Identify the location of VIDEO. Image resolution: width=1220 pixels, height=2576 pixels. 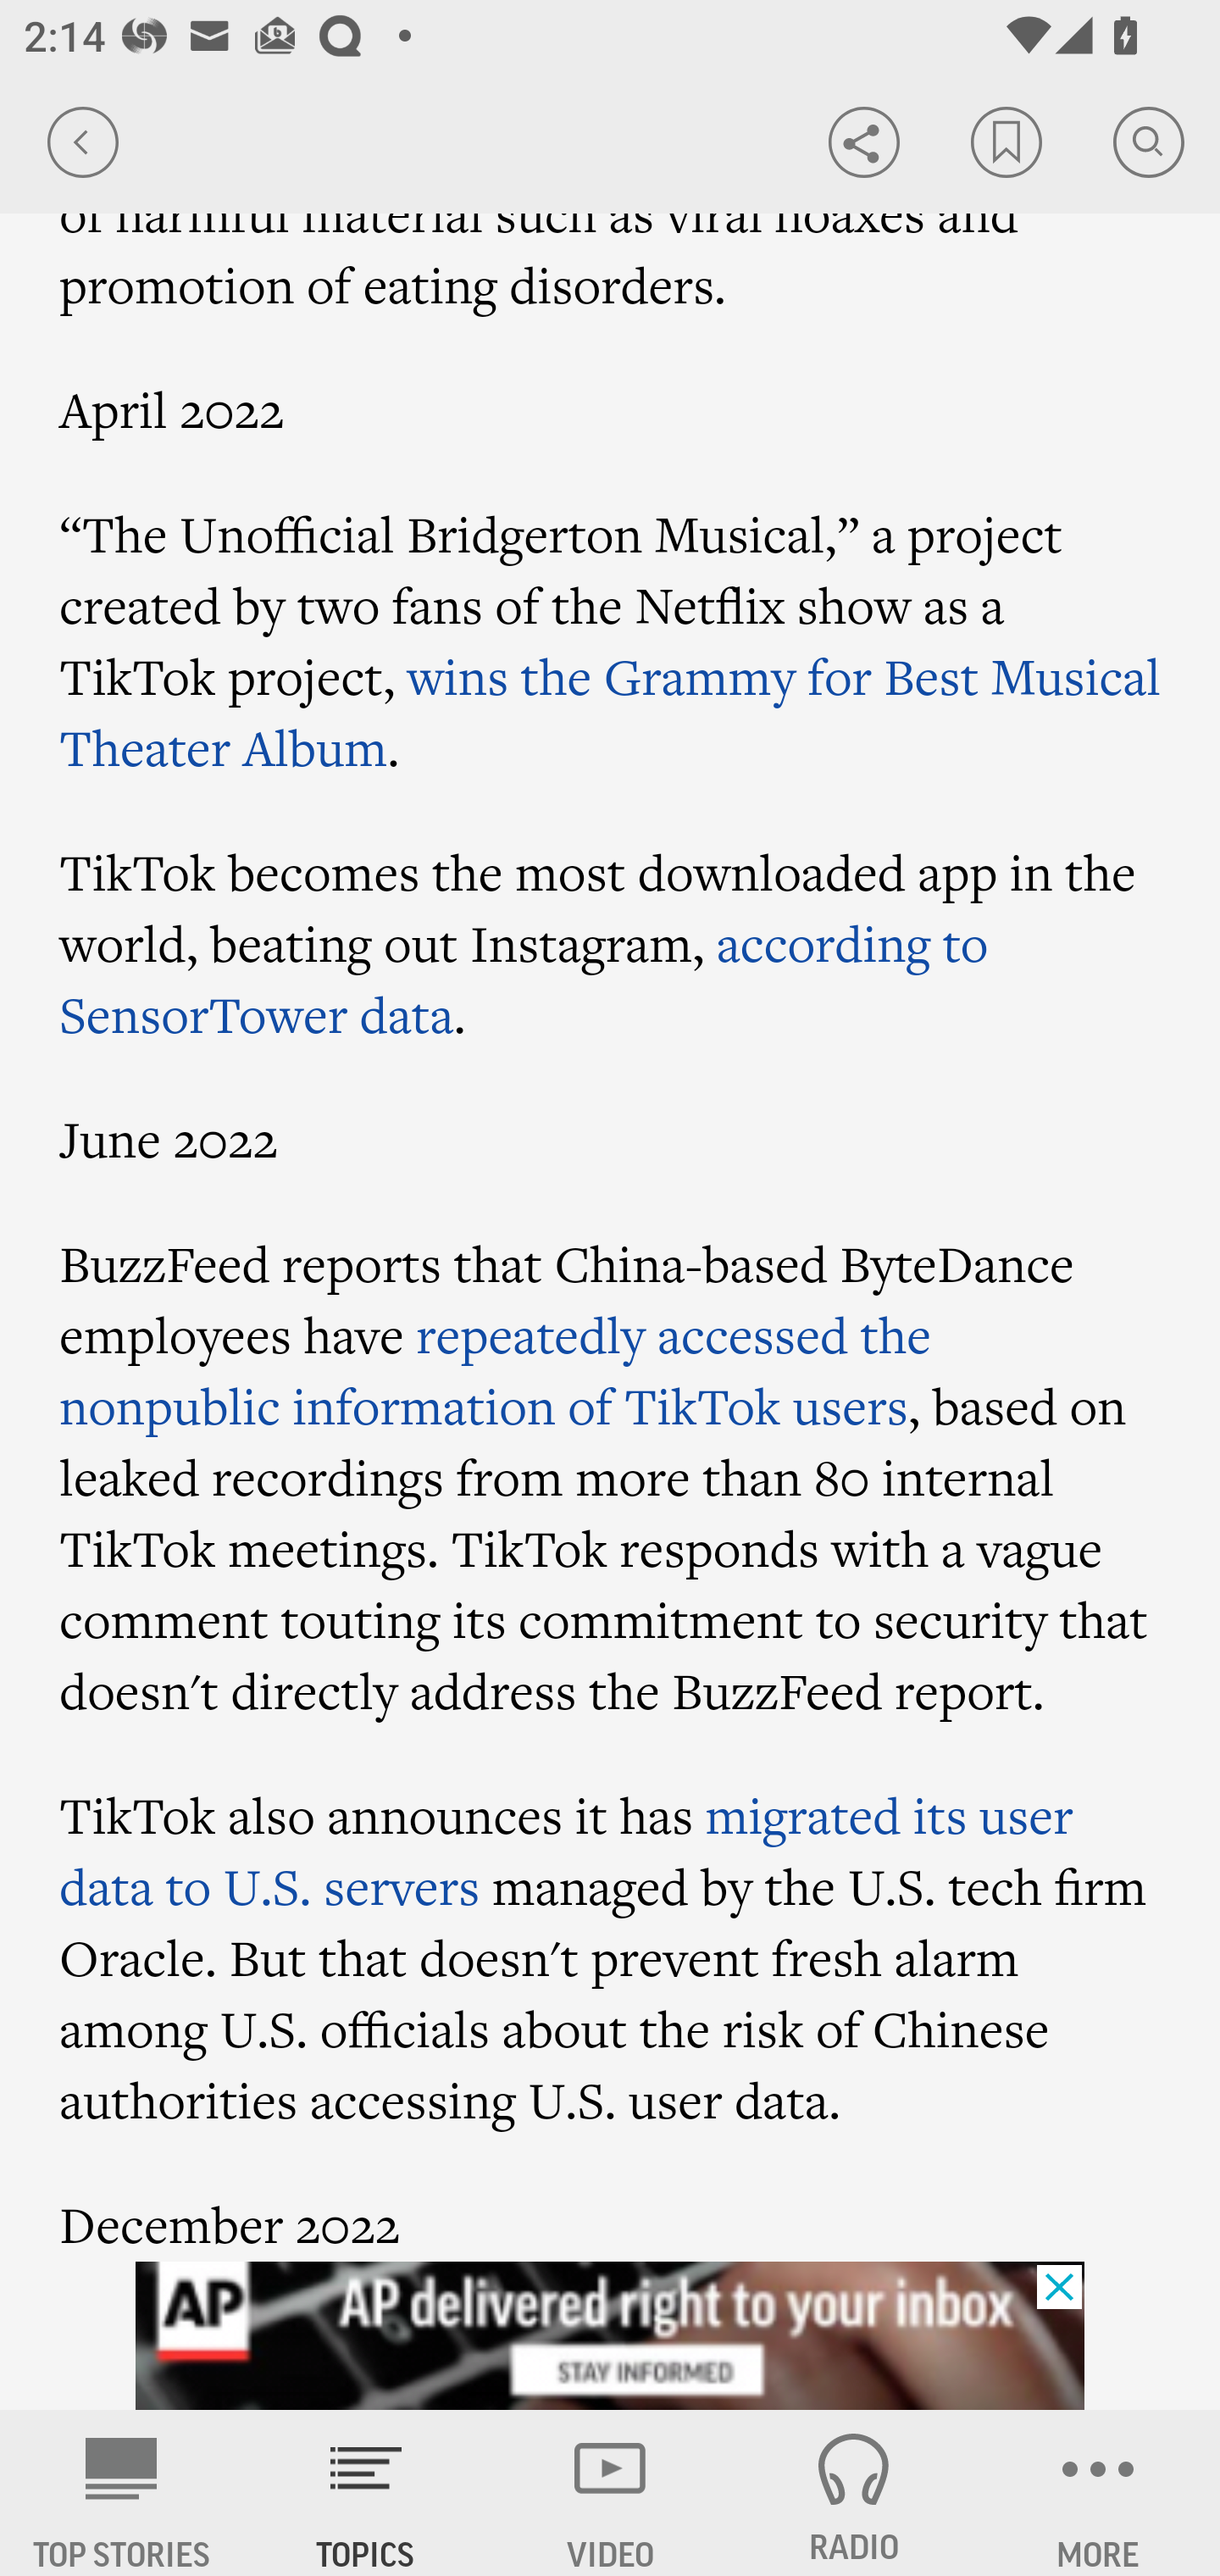
(610, 2493).